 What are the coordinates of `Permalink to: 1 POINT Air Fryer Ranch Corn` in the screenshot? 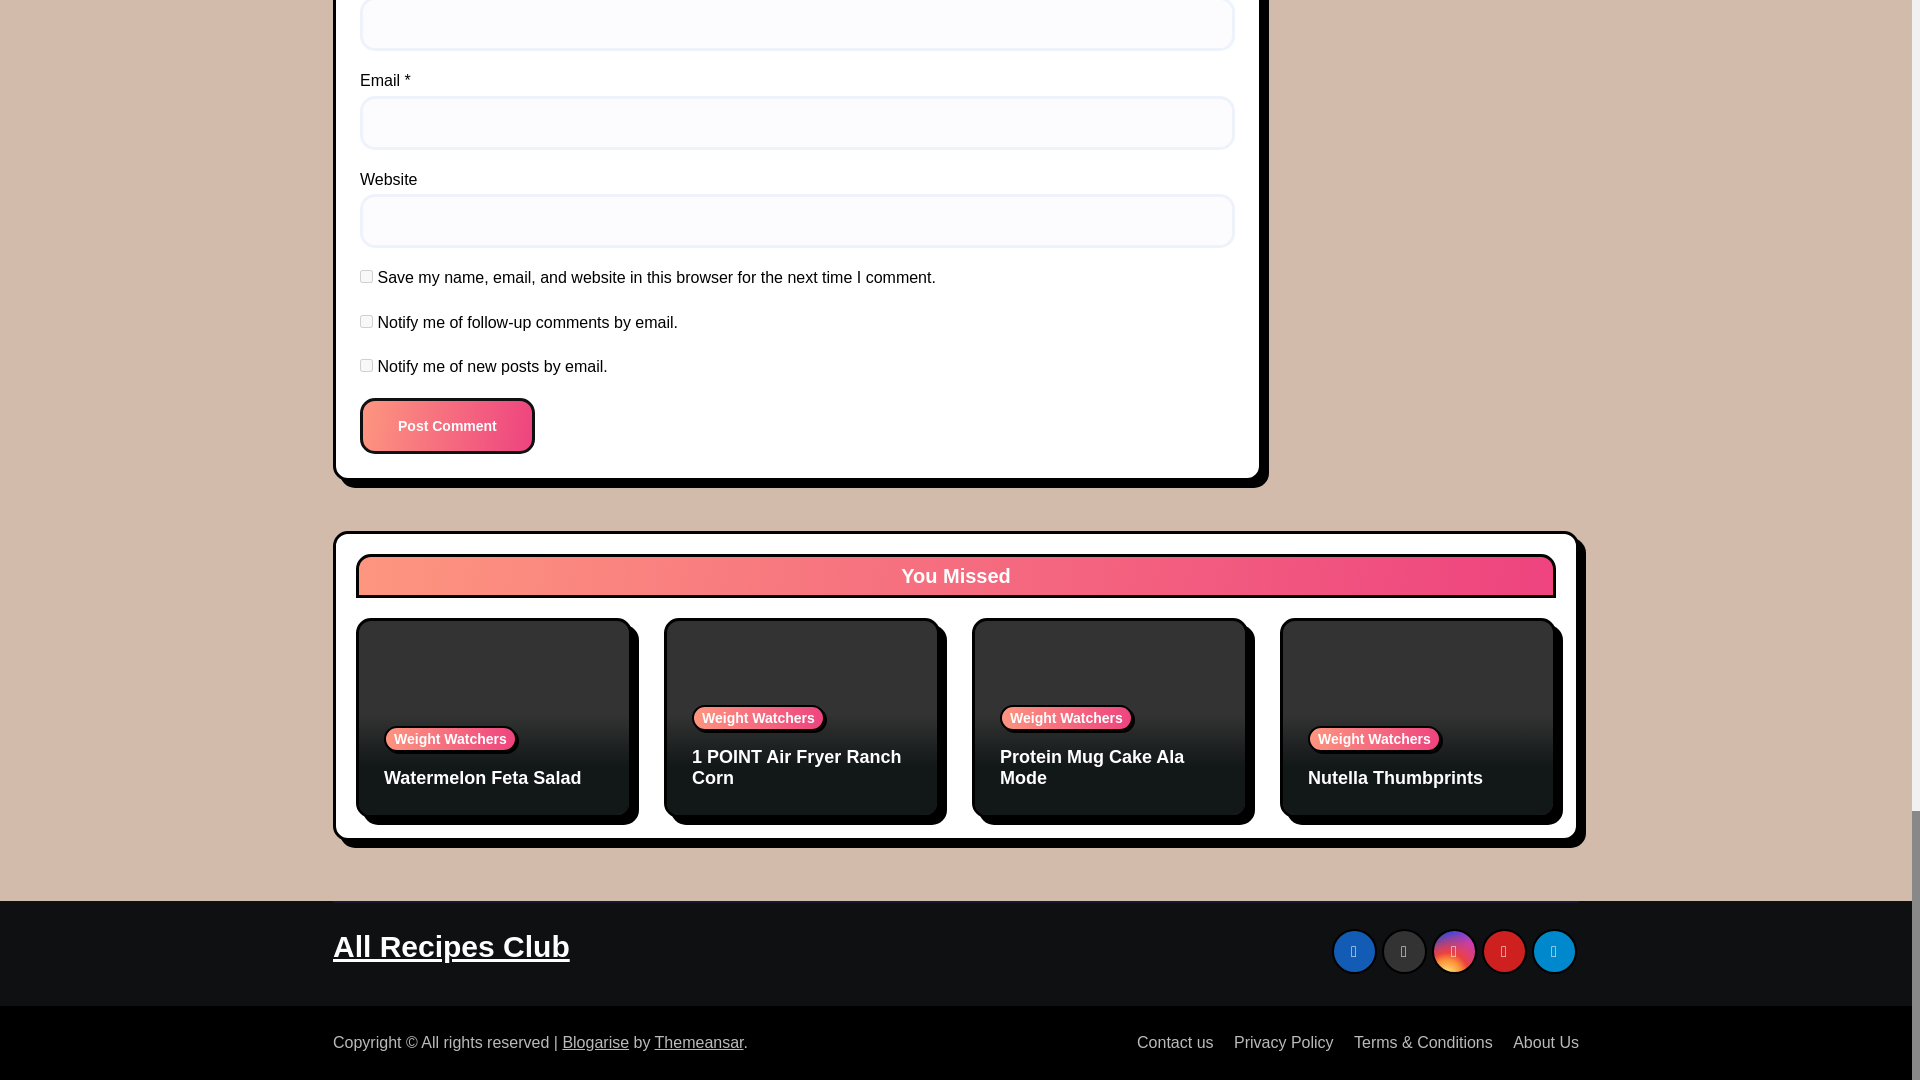 It's located at (796, 768).